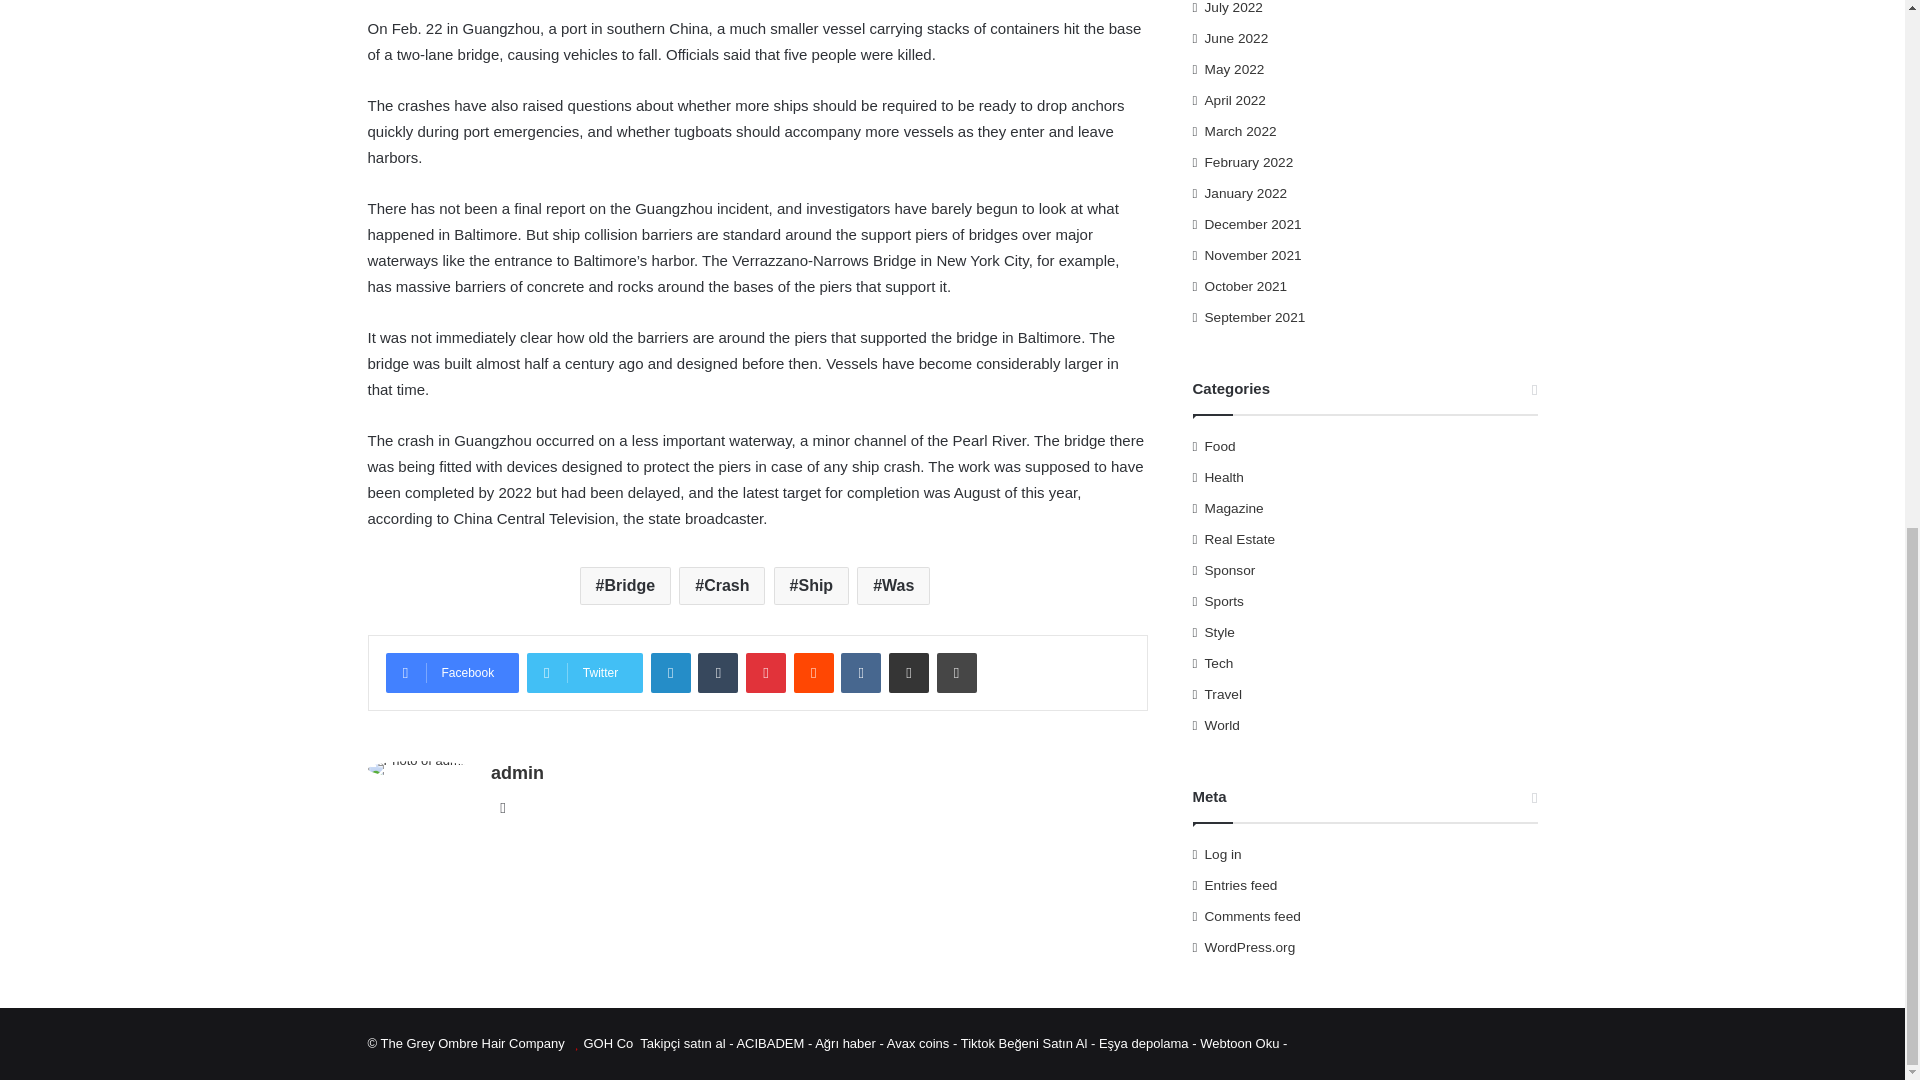  Describe the element at coordinates (626, 586) in the screenshot. I see `Bridge` at that location.